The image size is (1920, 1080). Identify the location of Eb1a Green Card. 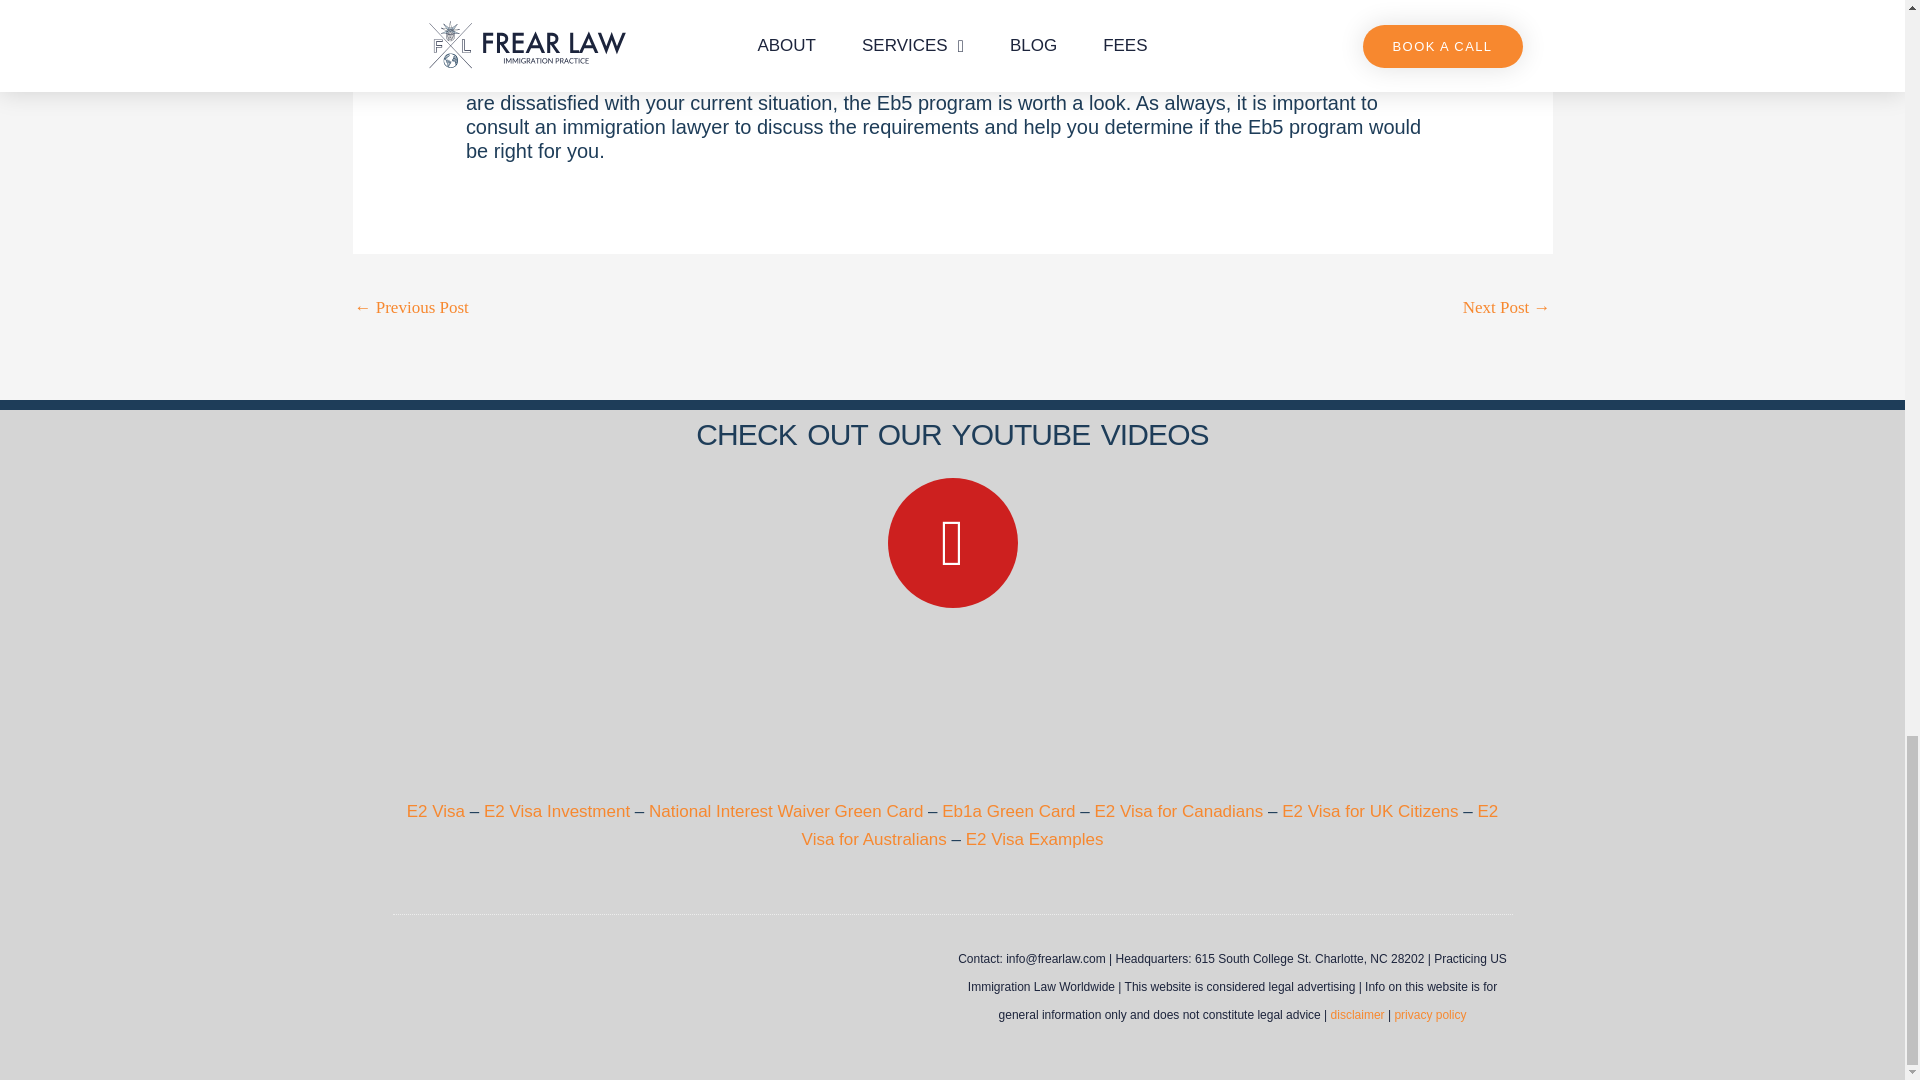
(1008, 811).